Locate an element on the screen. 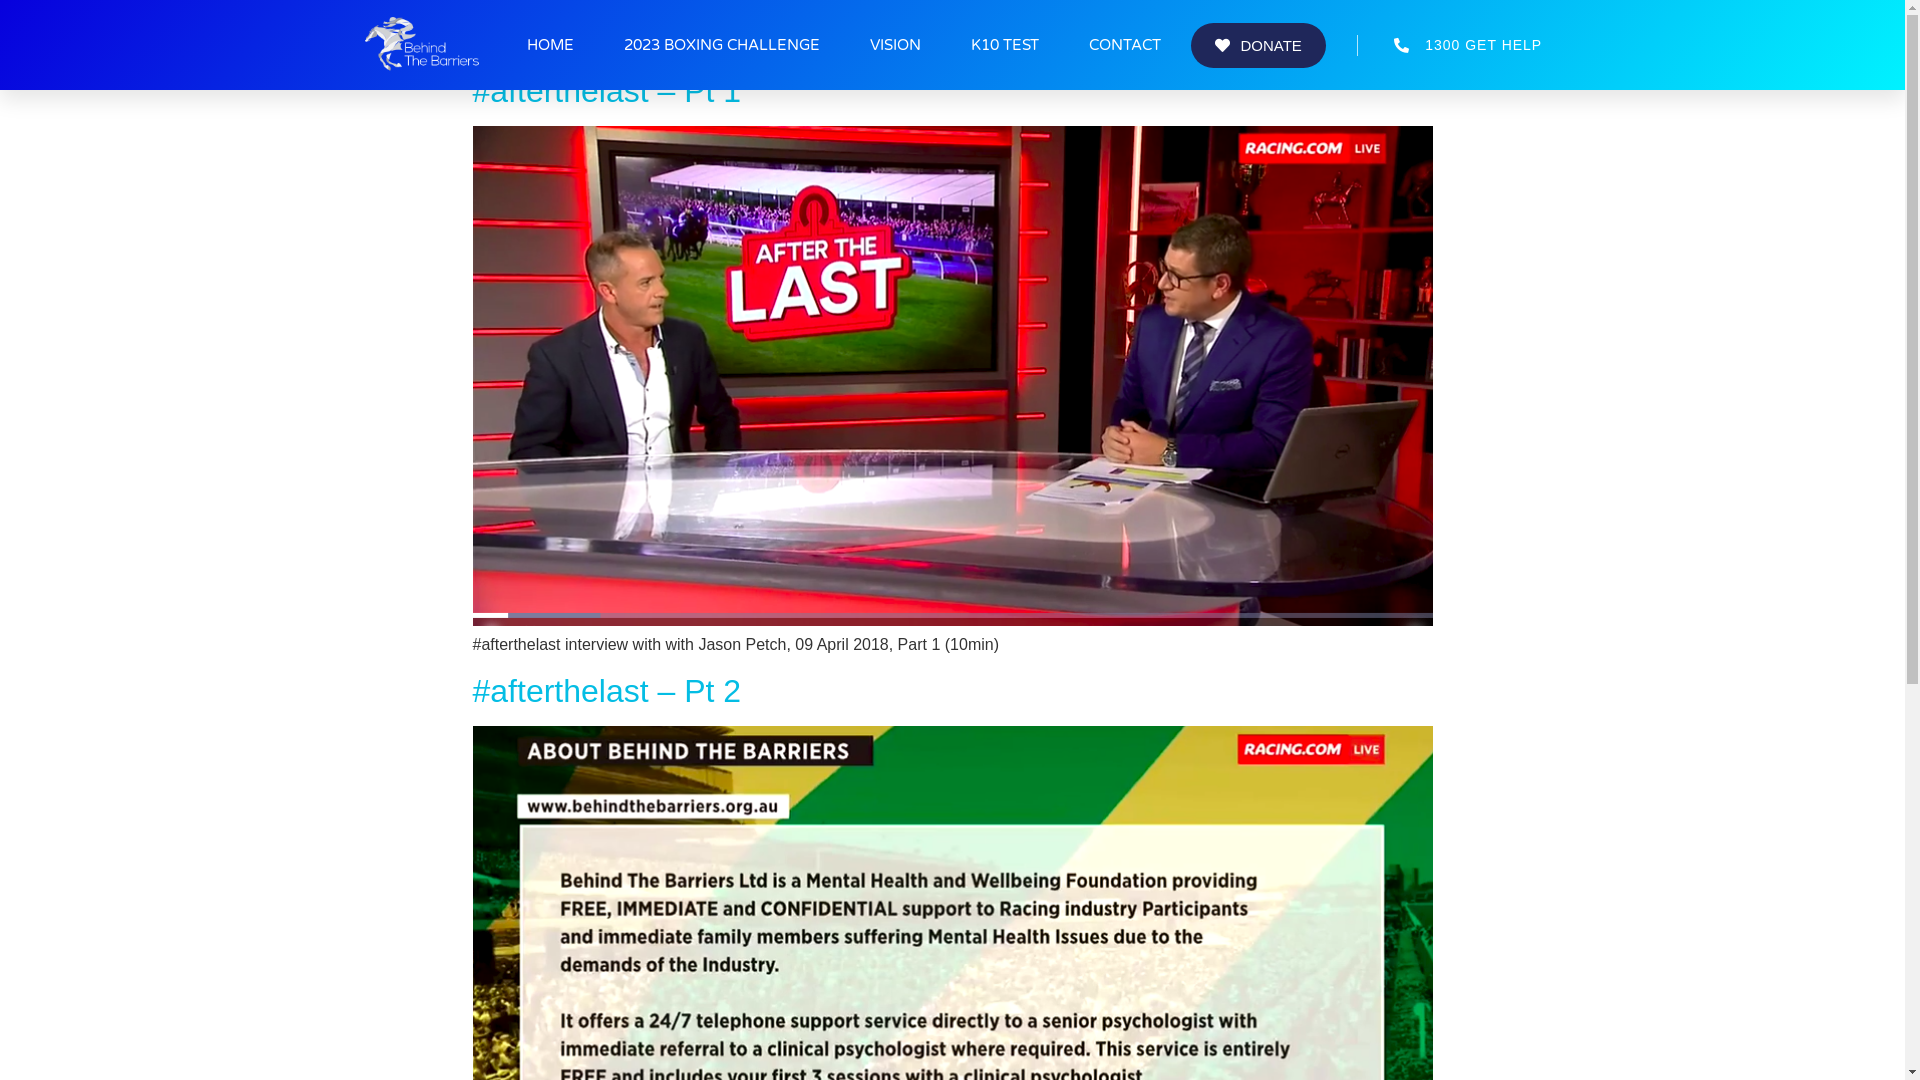 The image size is (1920, 1080). HOME is located at coordinates (550, 45).